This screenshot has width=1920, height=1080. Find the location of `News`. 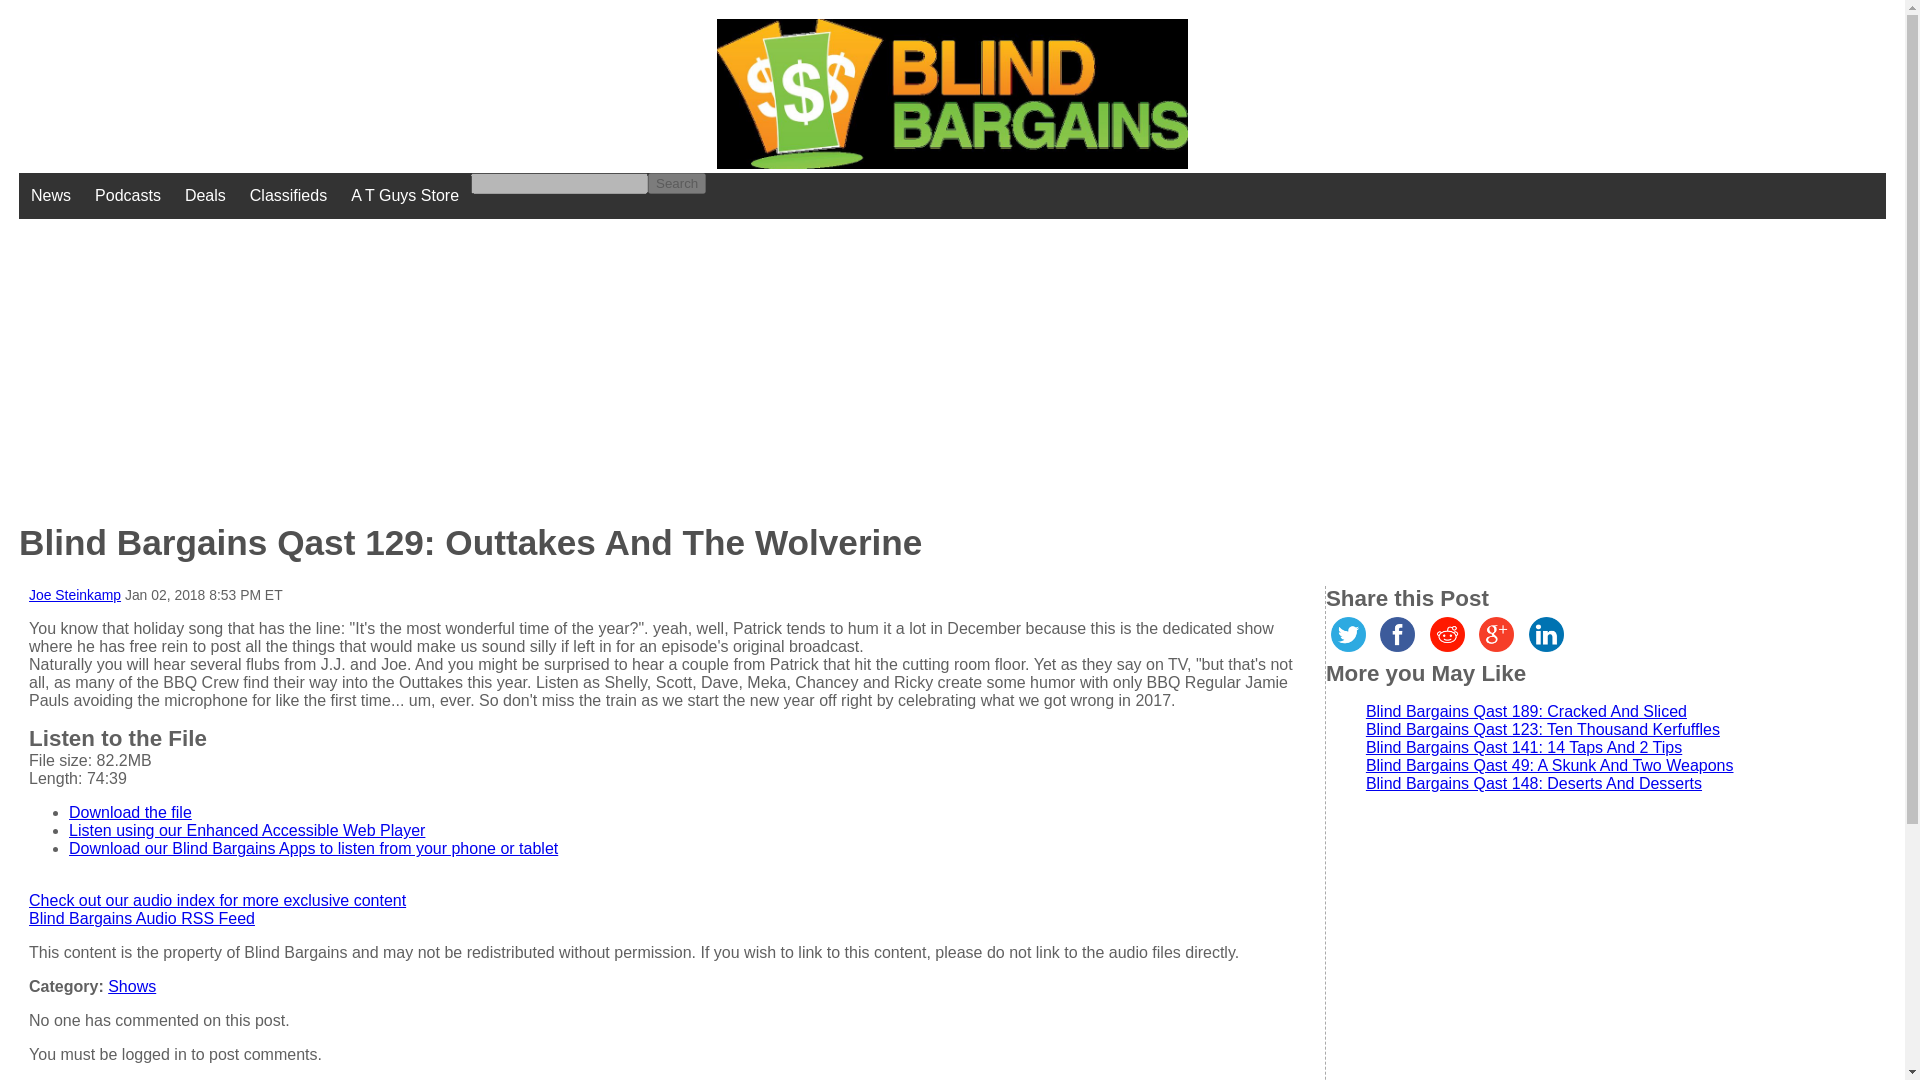

News is located at coordinates (50, 196).